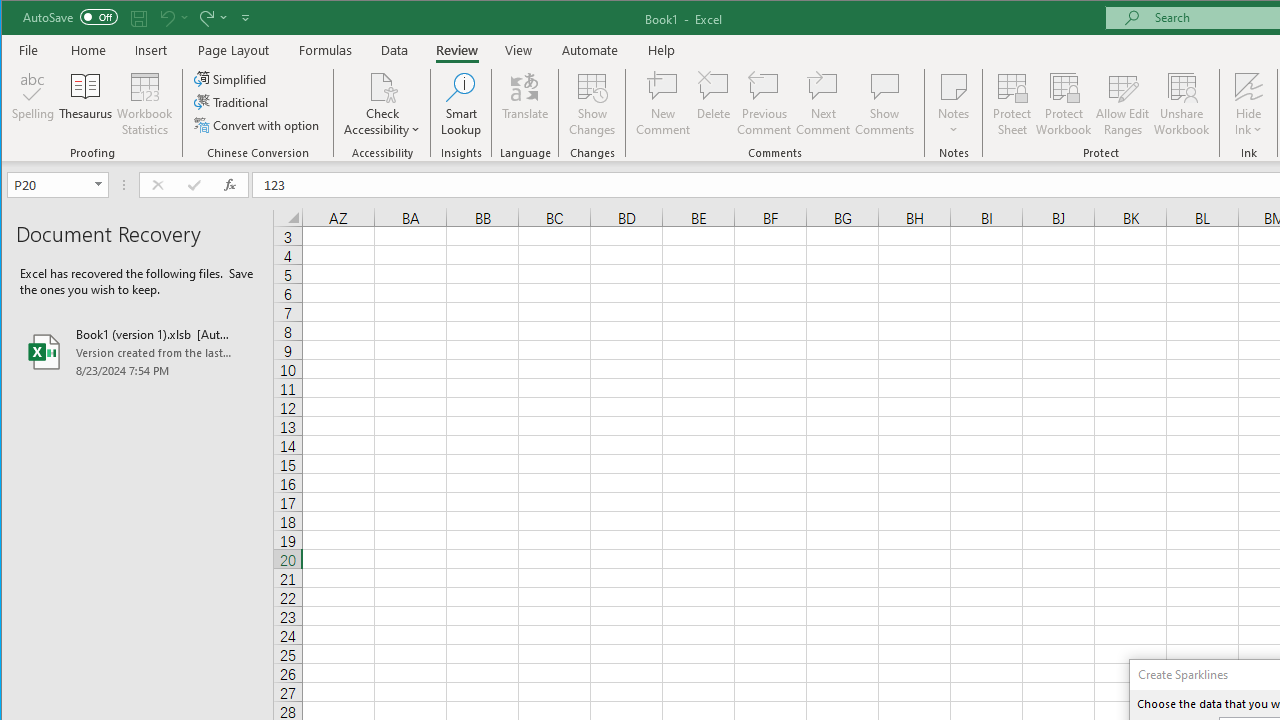 Image resolution: width=1280 pixels, height=720 pixels. Describe the element at coordinates (592, 104) in the screenshot. I see `Show Changes` at that location.